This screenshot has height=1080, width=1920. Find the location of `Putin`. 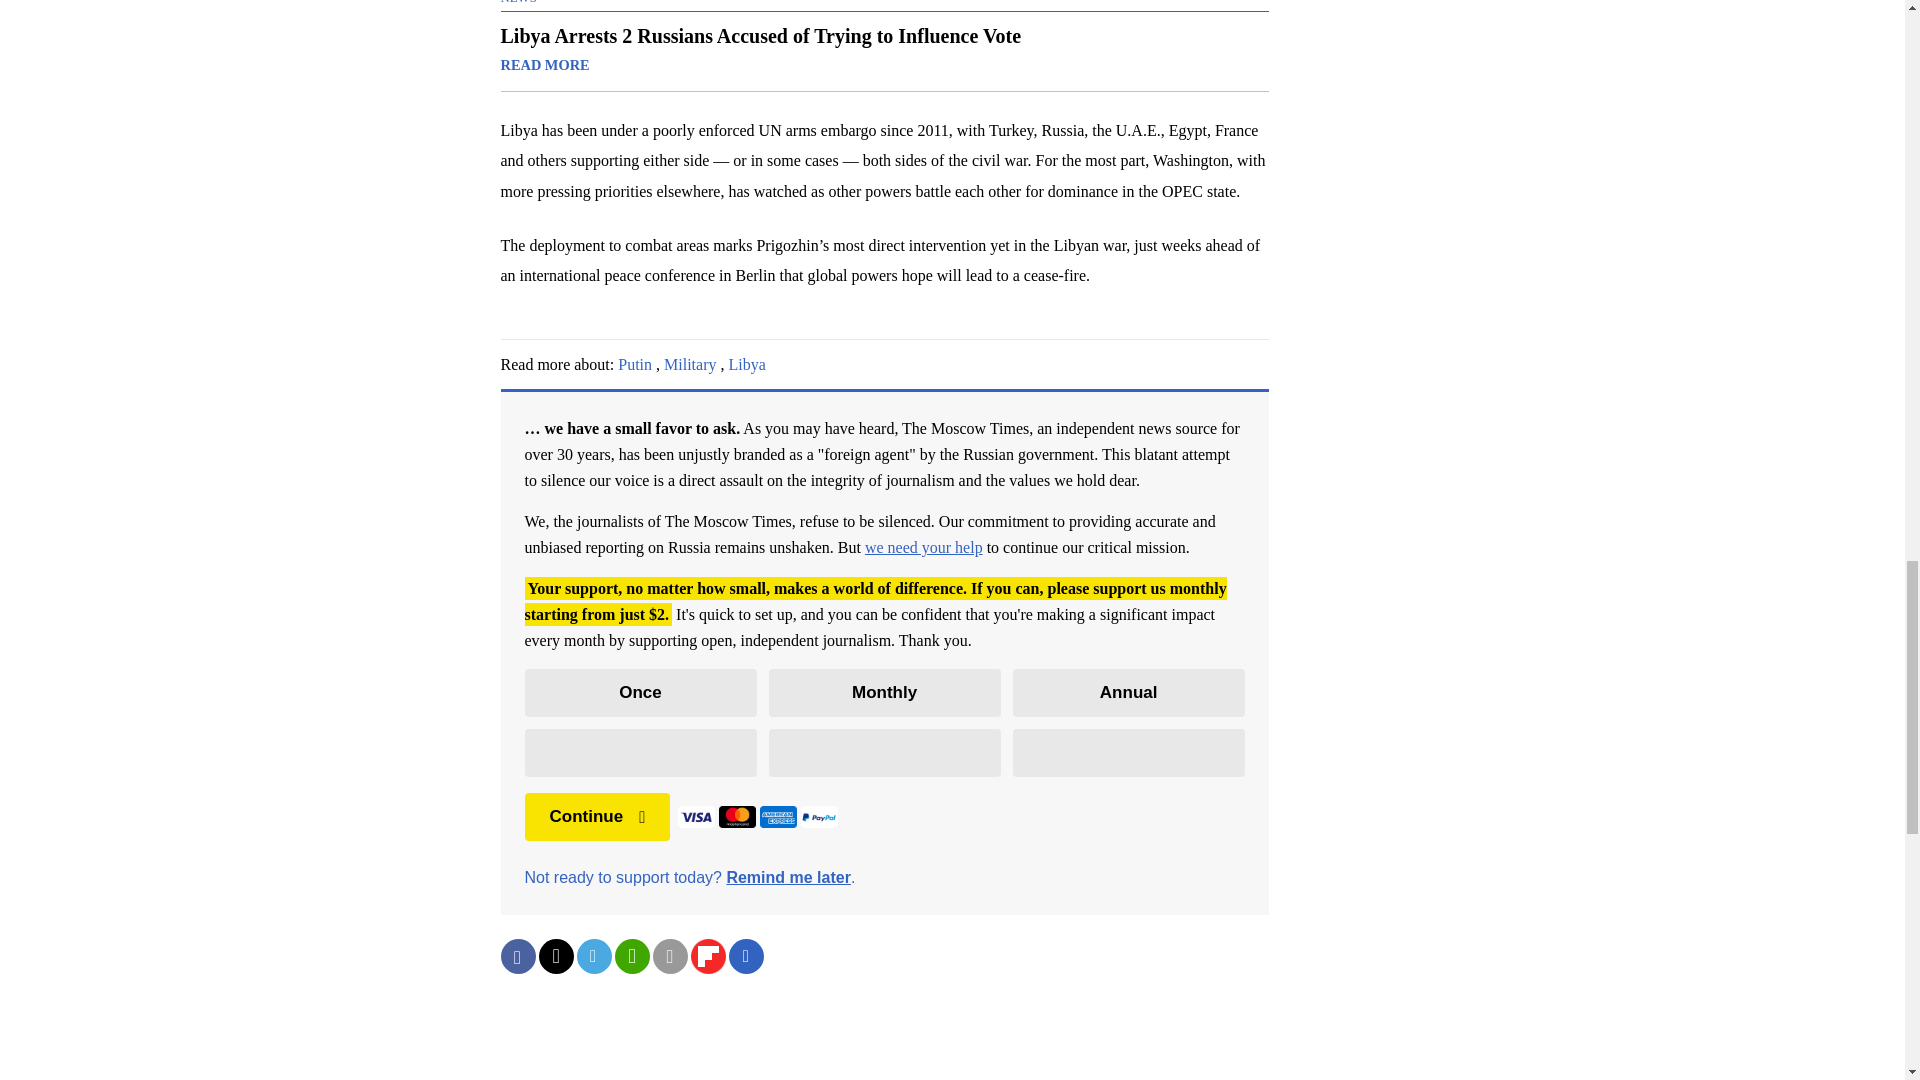

Putin is located at coordinates (635, 364).